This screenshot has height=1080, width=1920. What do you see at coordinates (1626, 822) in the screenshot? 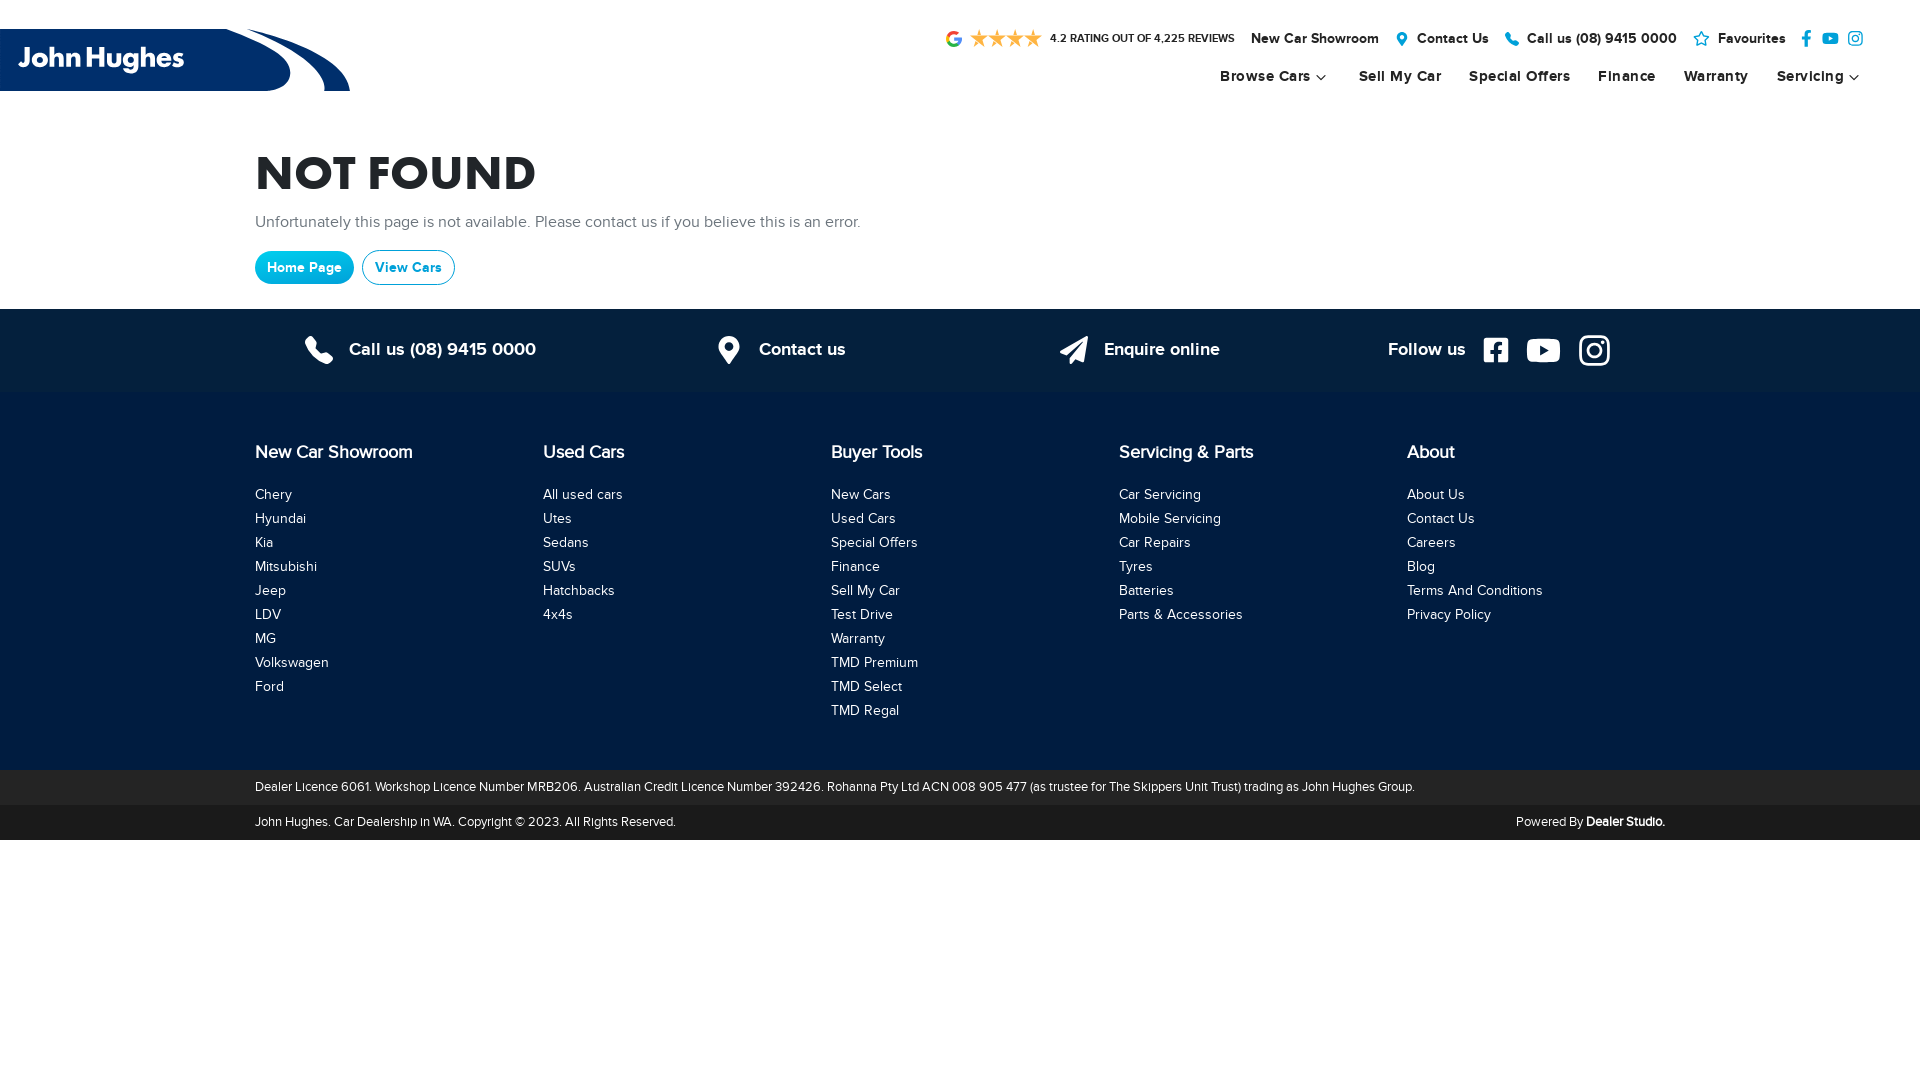
I see `Dealer Studio.` at bounding box center [1626, 822].